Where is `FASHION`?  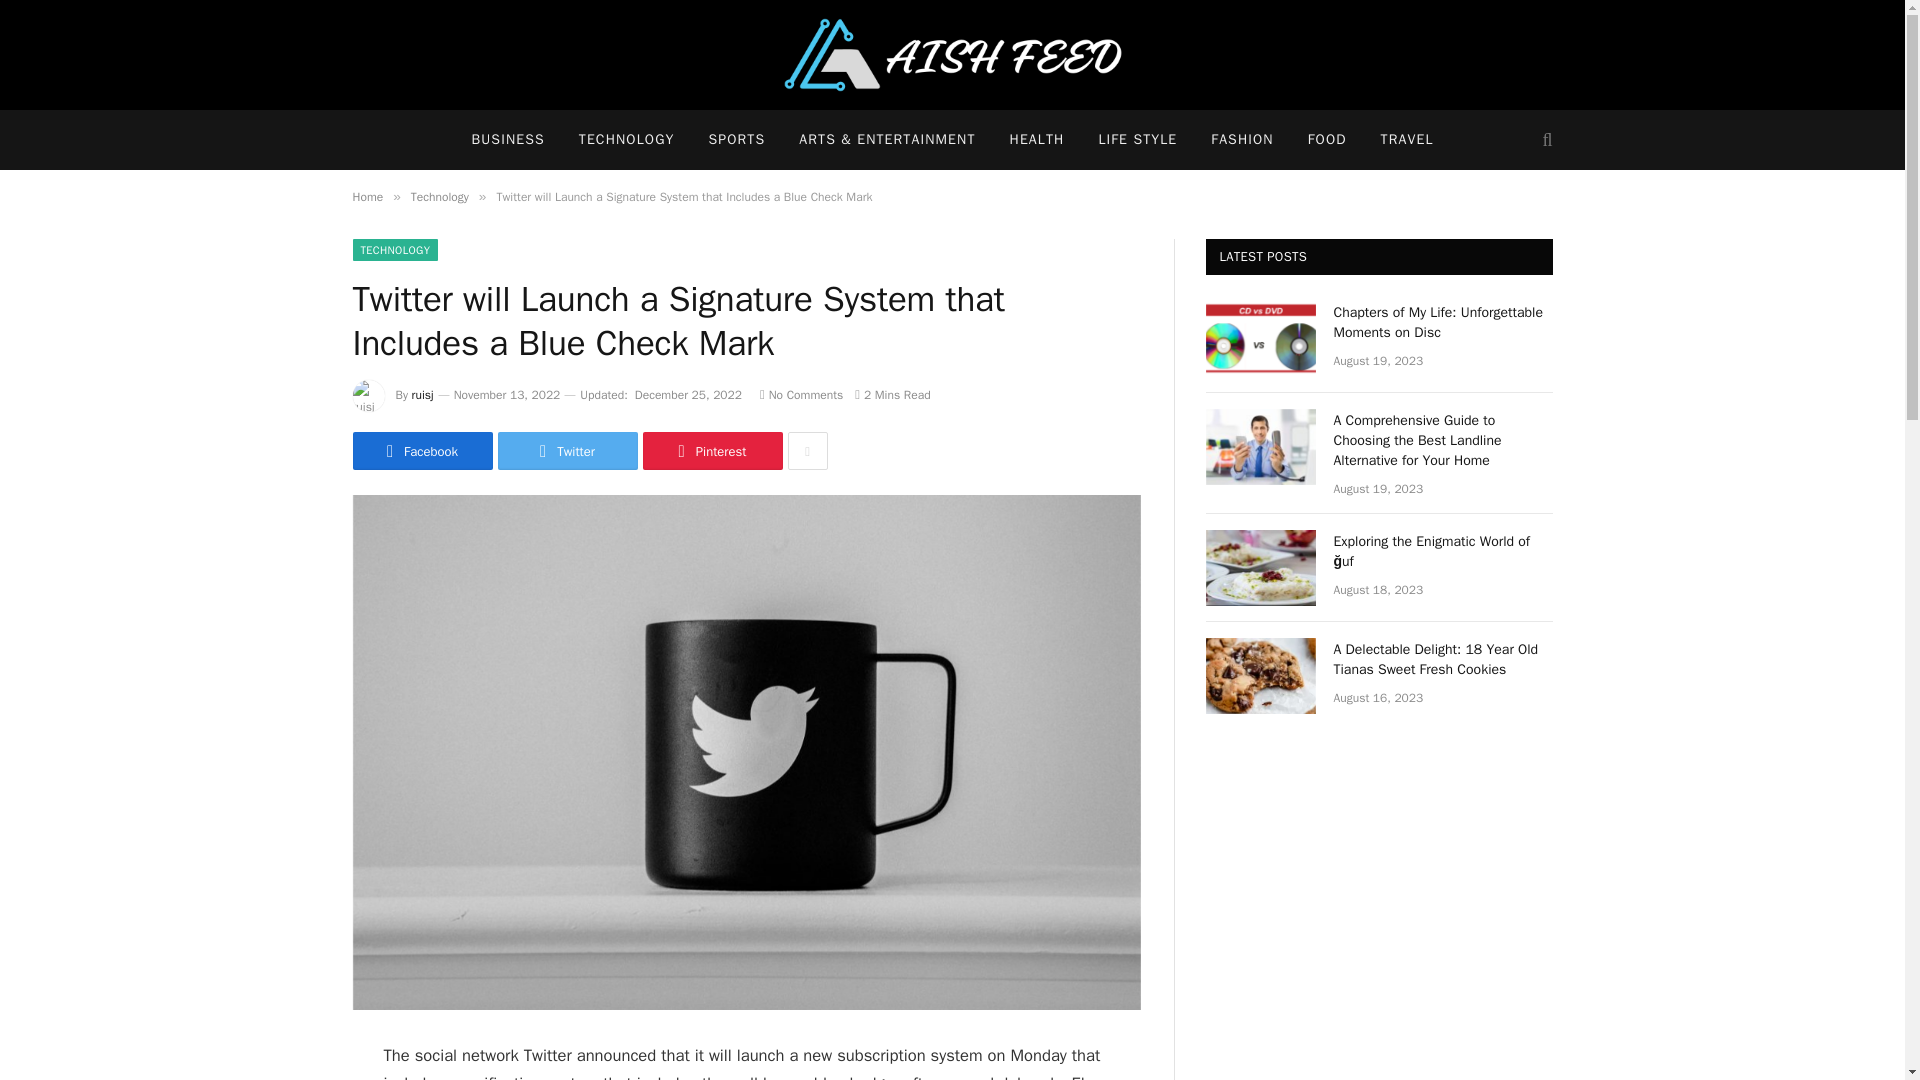
FASHION is located at coordinates (1242, 140).